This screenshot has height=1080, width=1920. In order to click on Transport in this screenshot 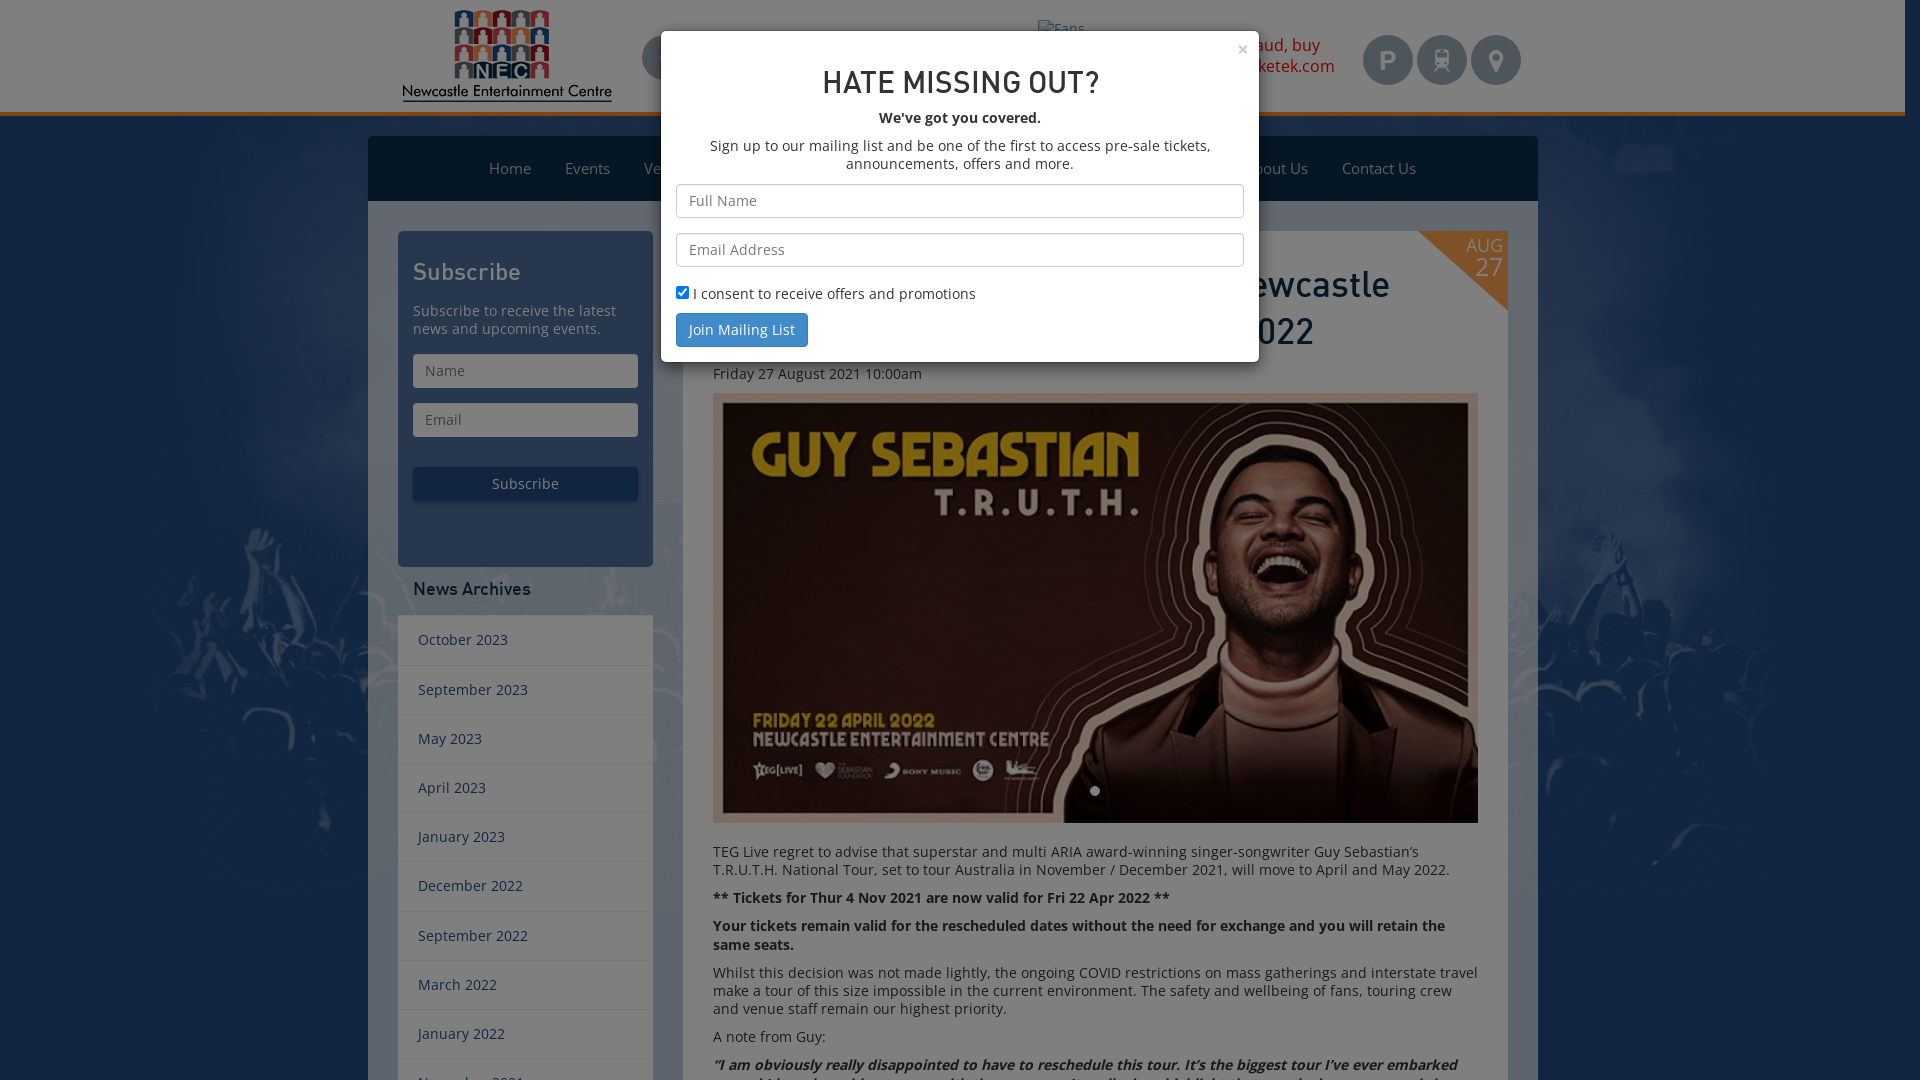, I will do `click(1441, 60)`.